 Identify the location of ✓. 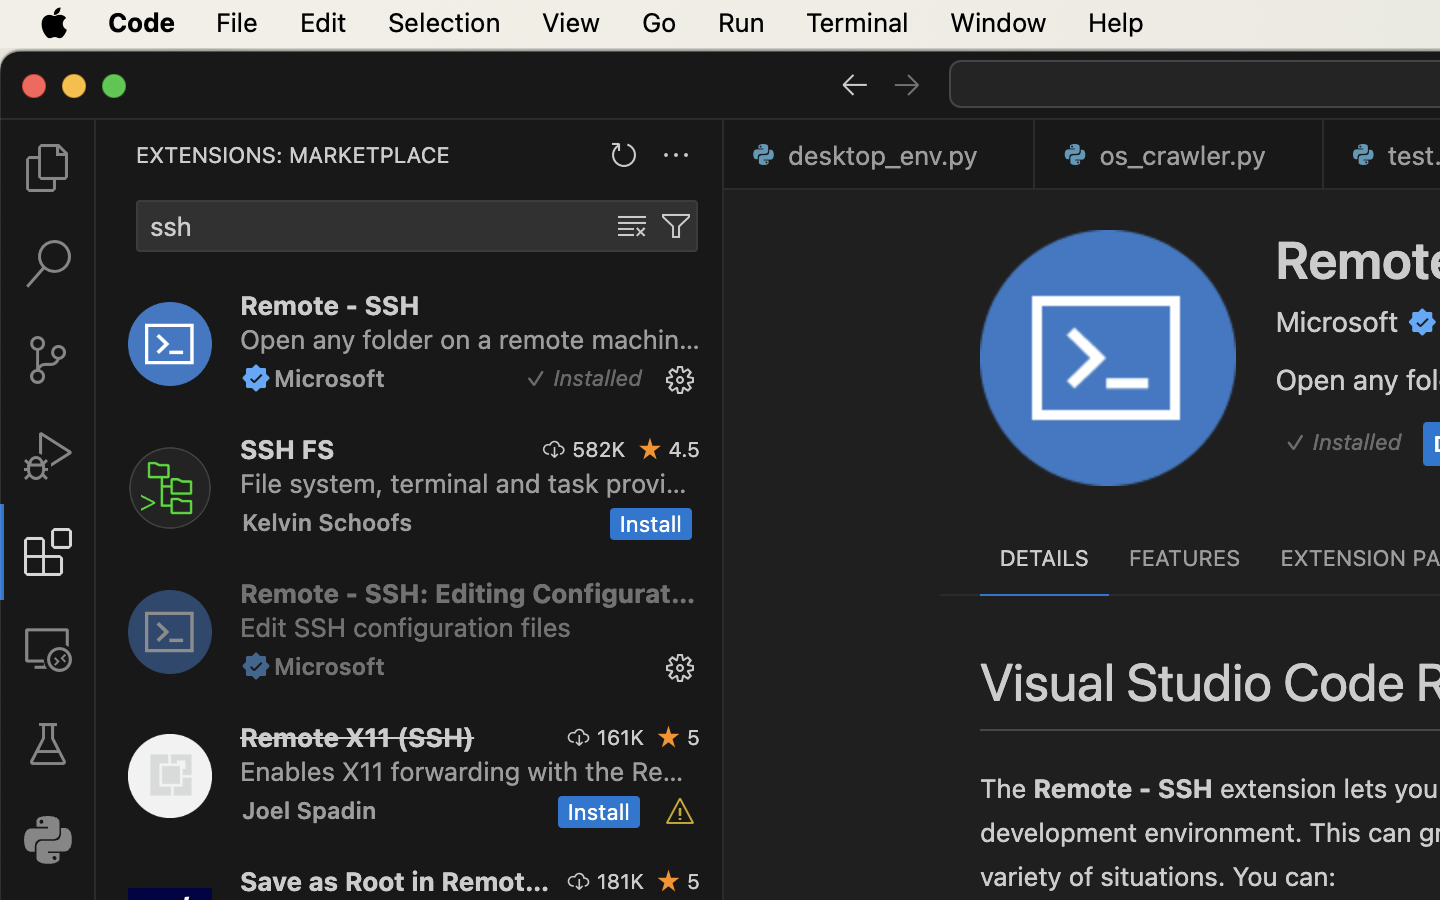
(536, 379).